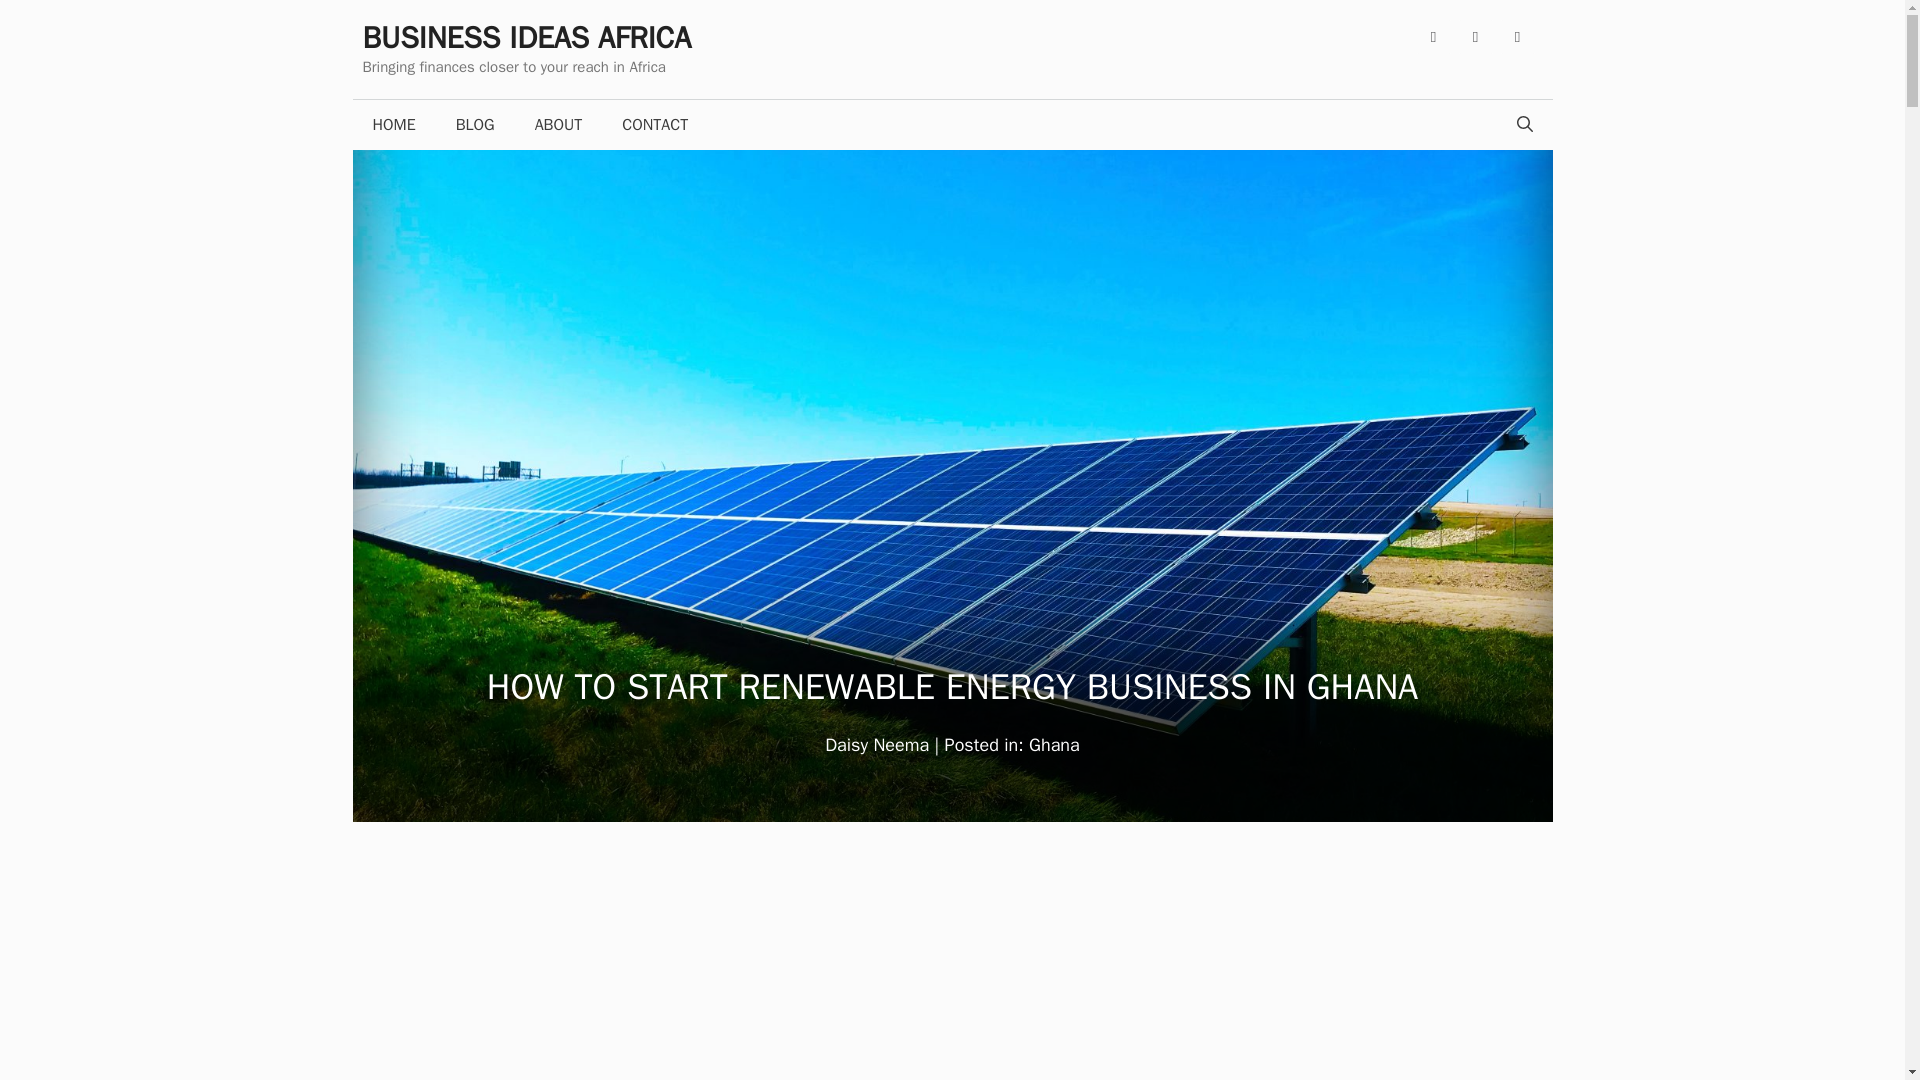  What do you see at coordinates (1474, 37) in the screenshot?
I see `Twitter` at bounding box center [1474, 37].